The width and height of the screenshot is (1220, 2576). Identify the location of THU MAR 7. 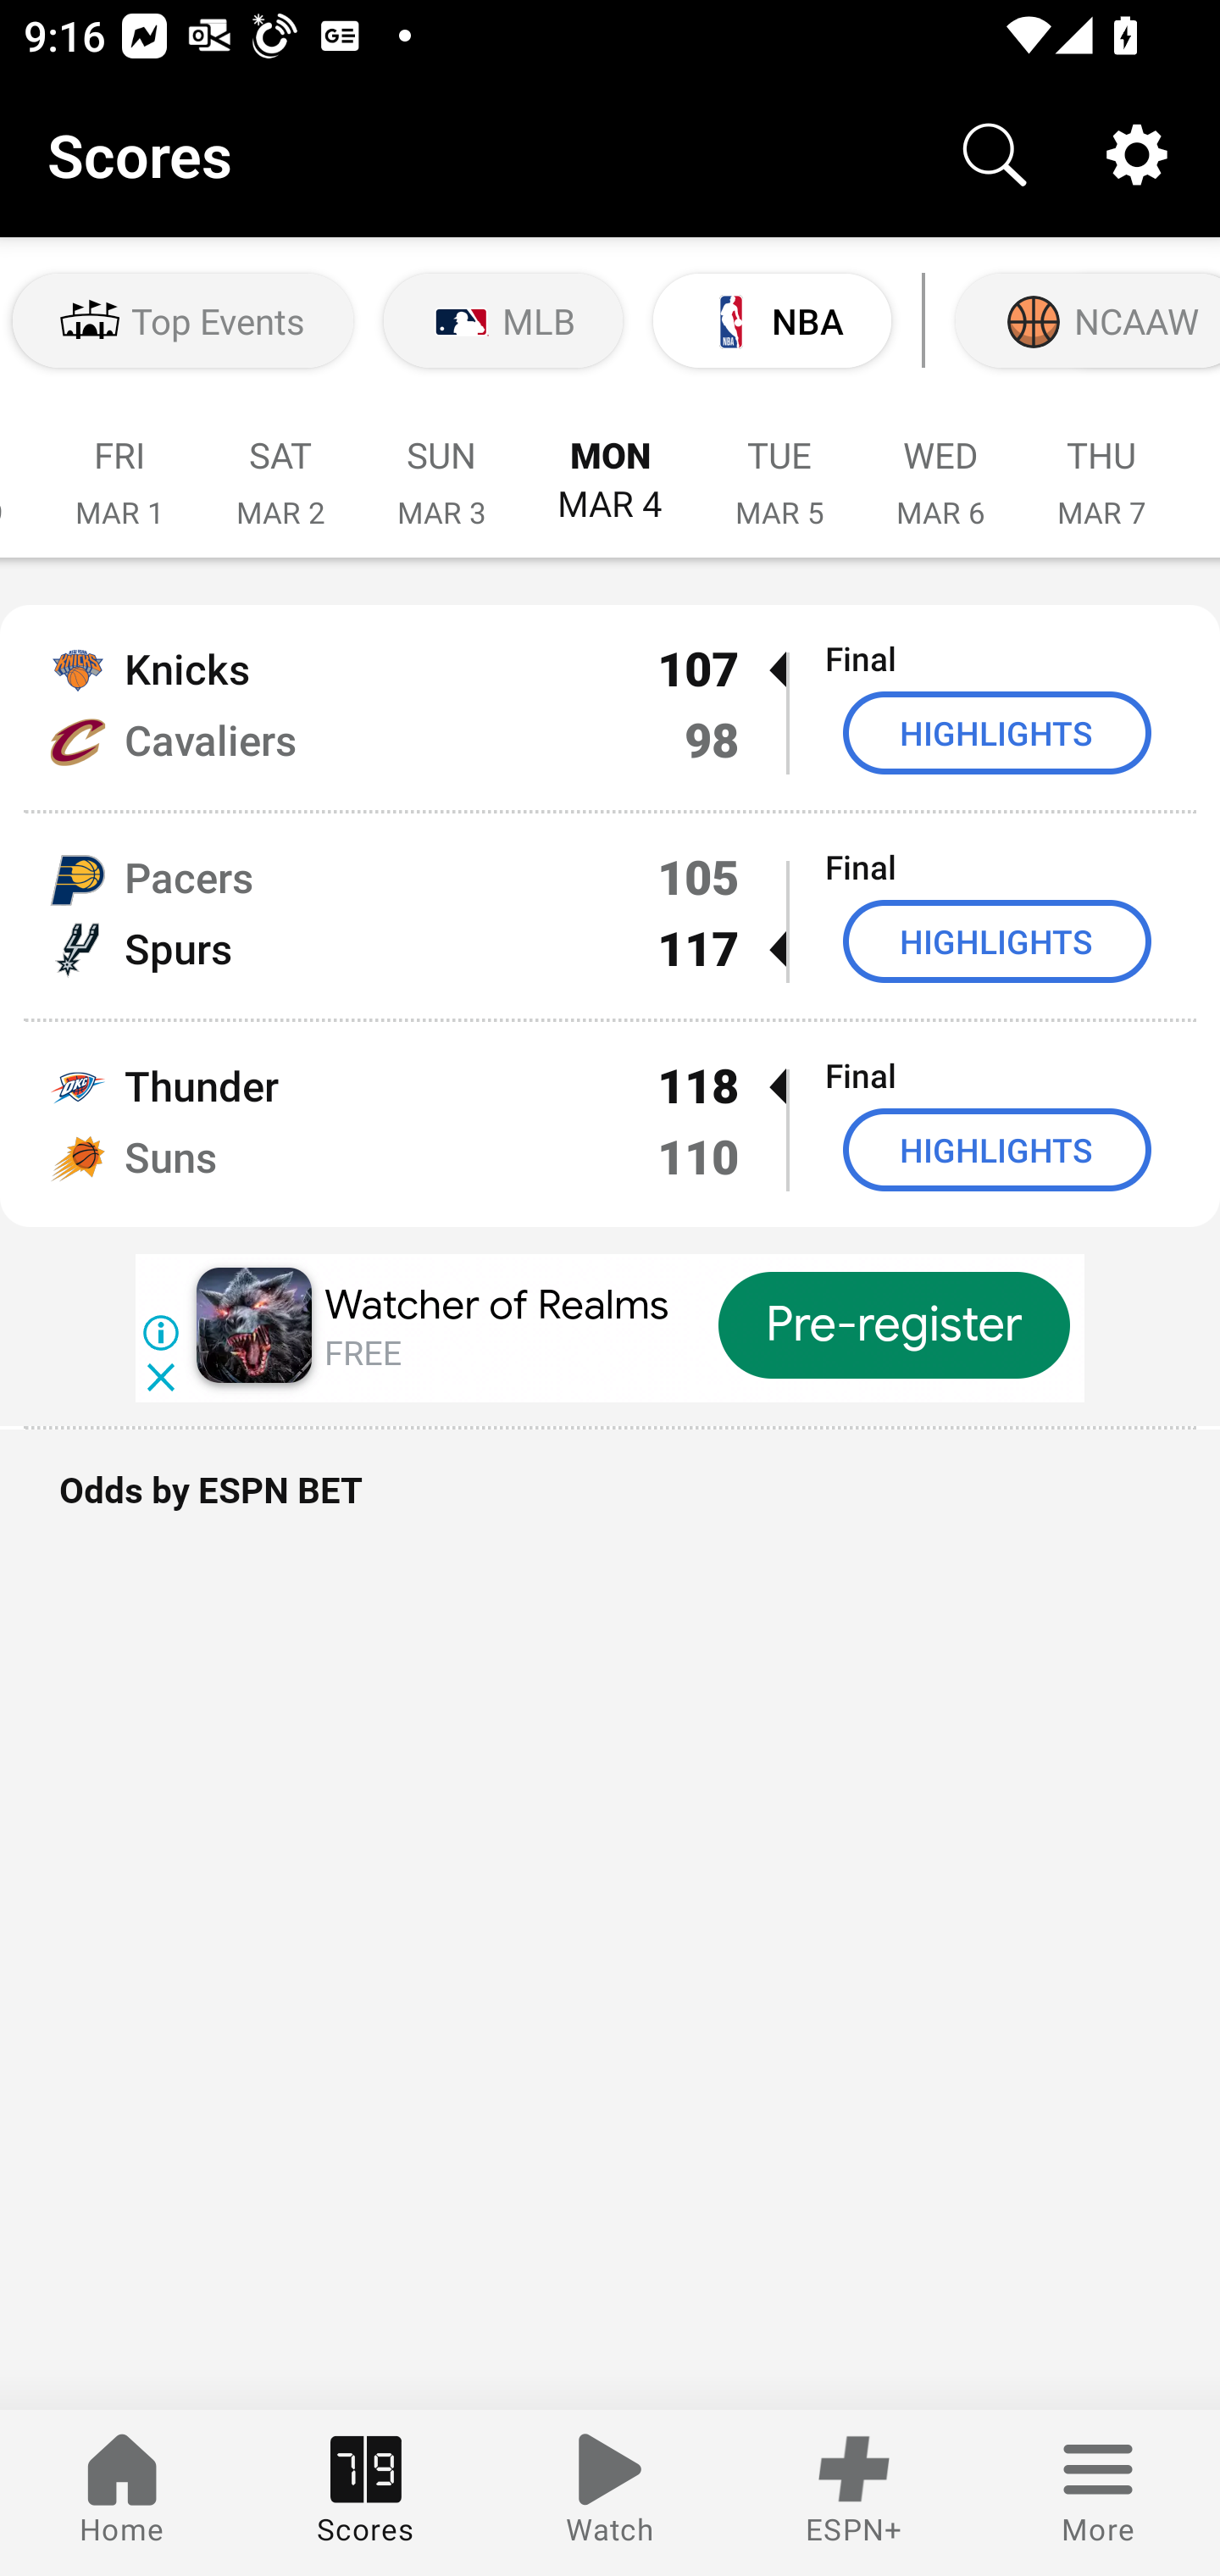
(1101, 466).